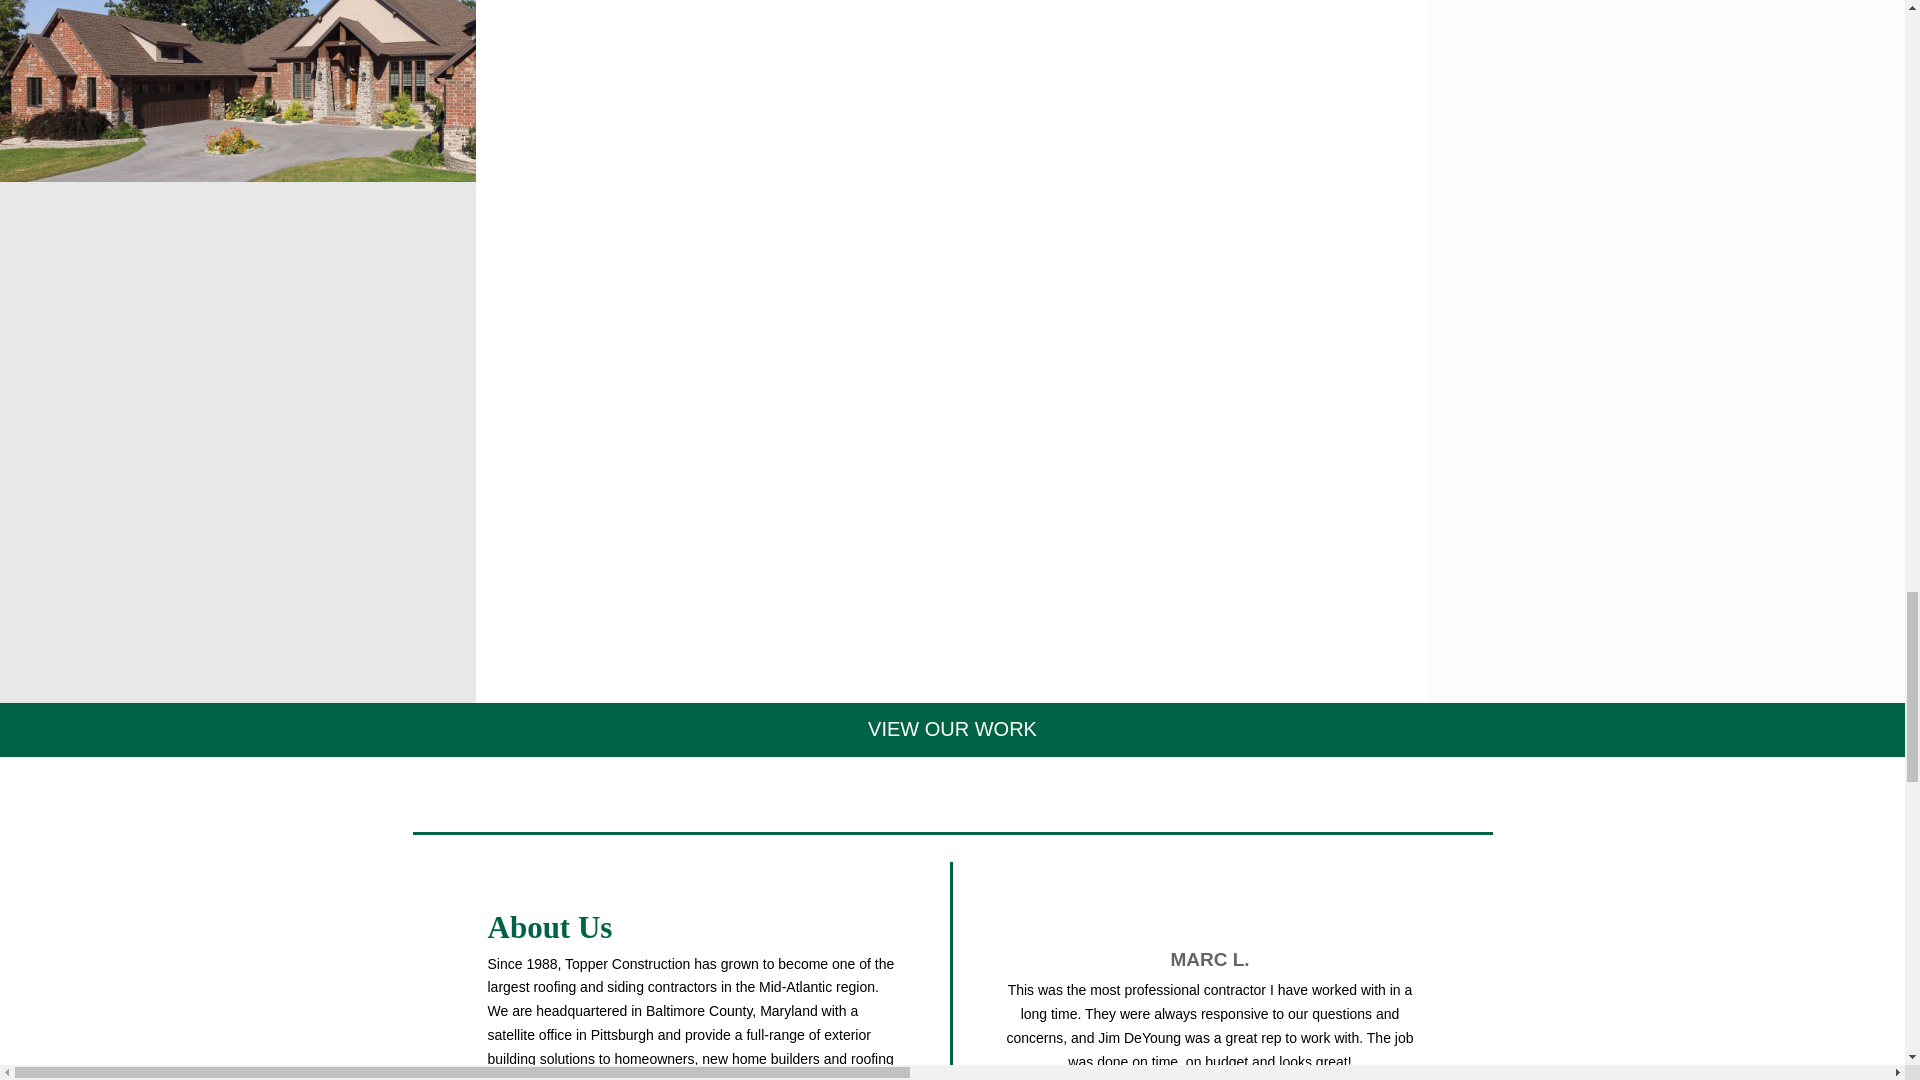 Image resolution: width=1920 pixels, height=1080 pixels. What do you see at coordinates (654, 1058) in the screenshot?
I see `homeowners` at bounding box center [654, 1058].